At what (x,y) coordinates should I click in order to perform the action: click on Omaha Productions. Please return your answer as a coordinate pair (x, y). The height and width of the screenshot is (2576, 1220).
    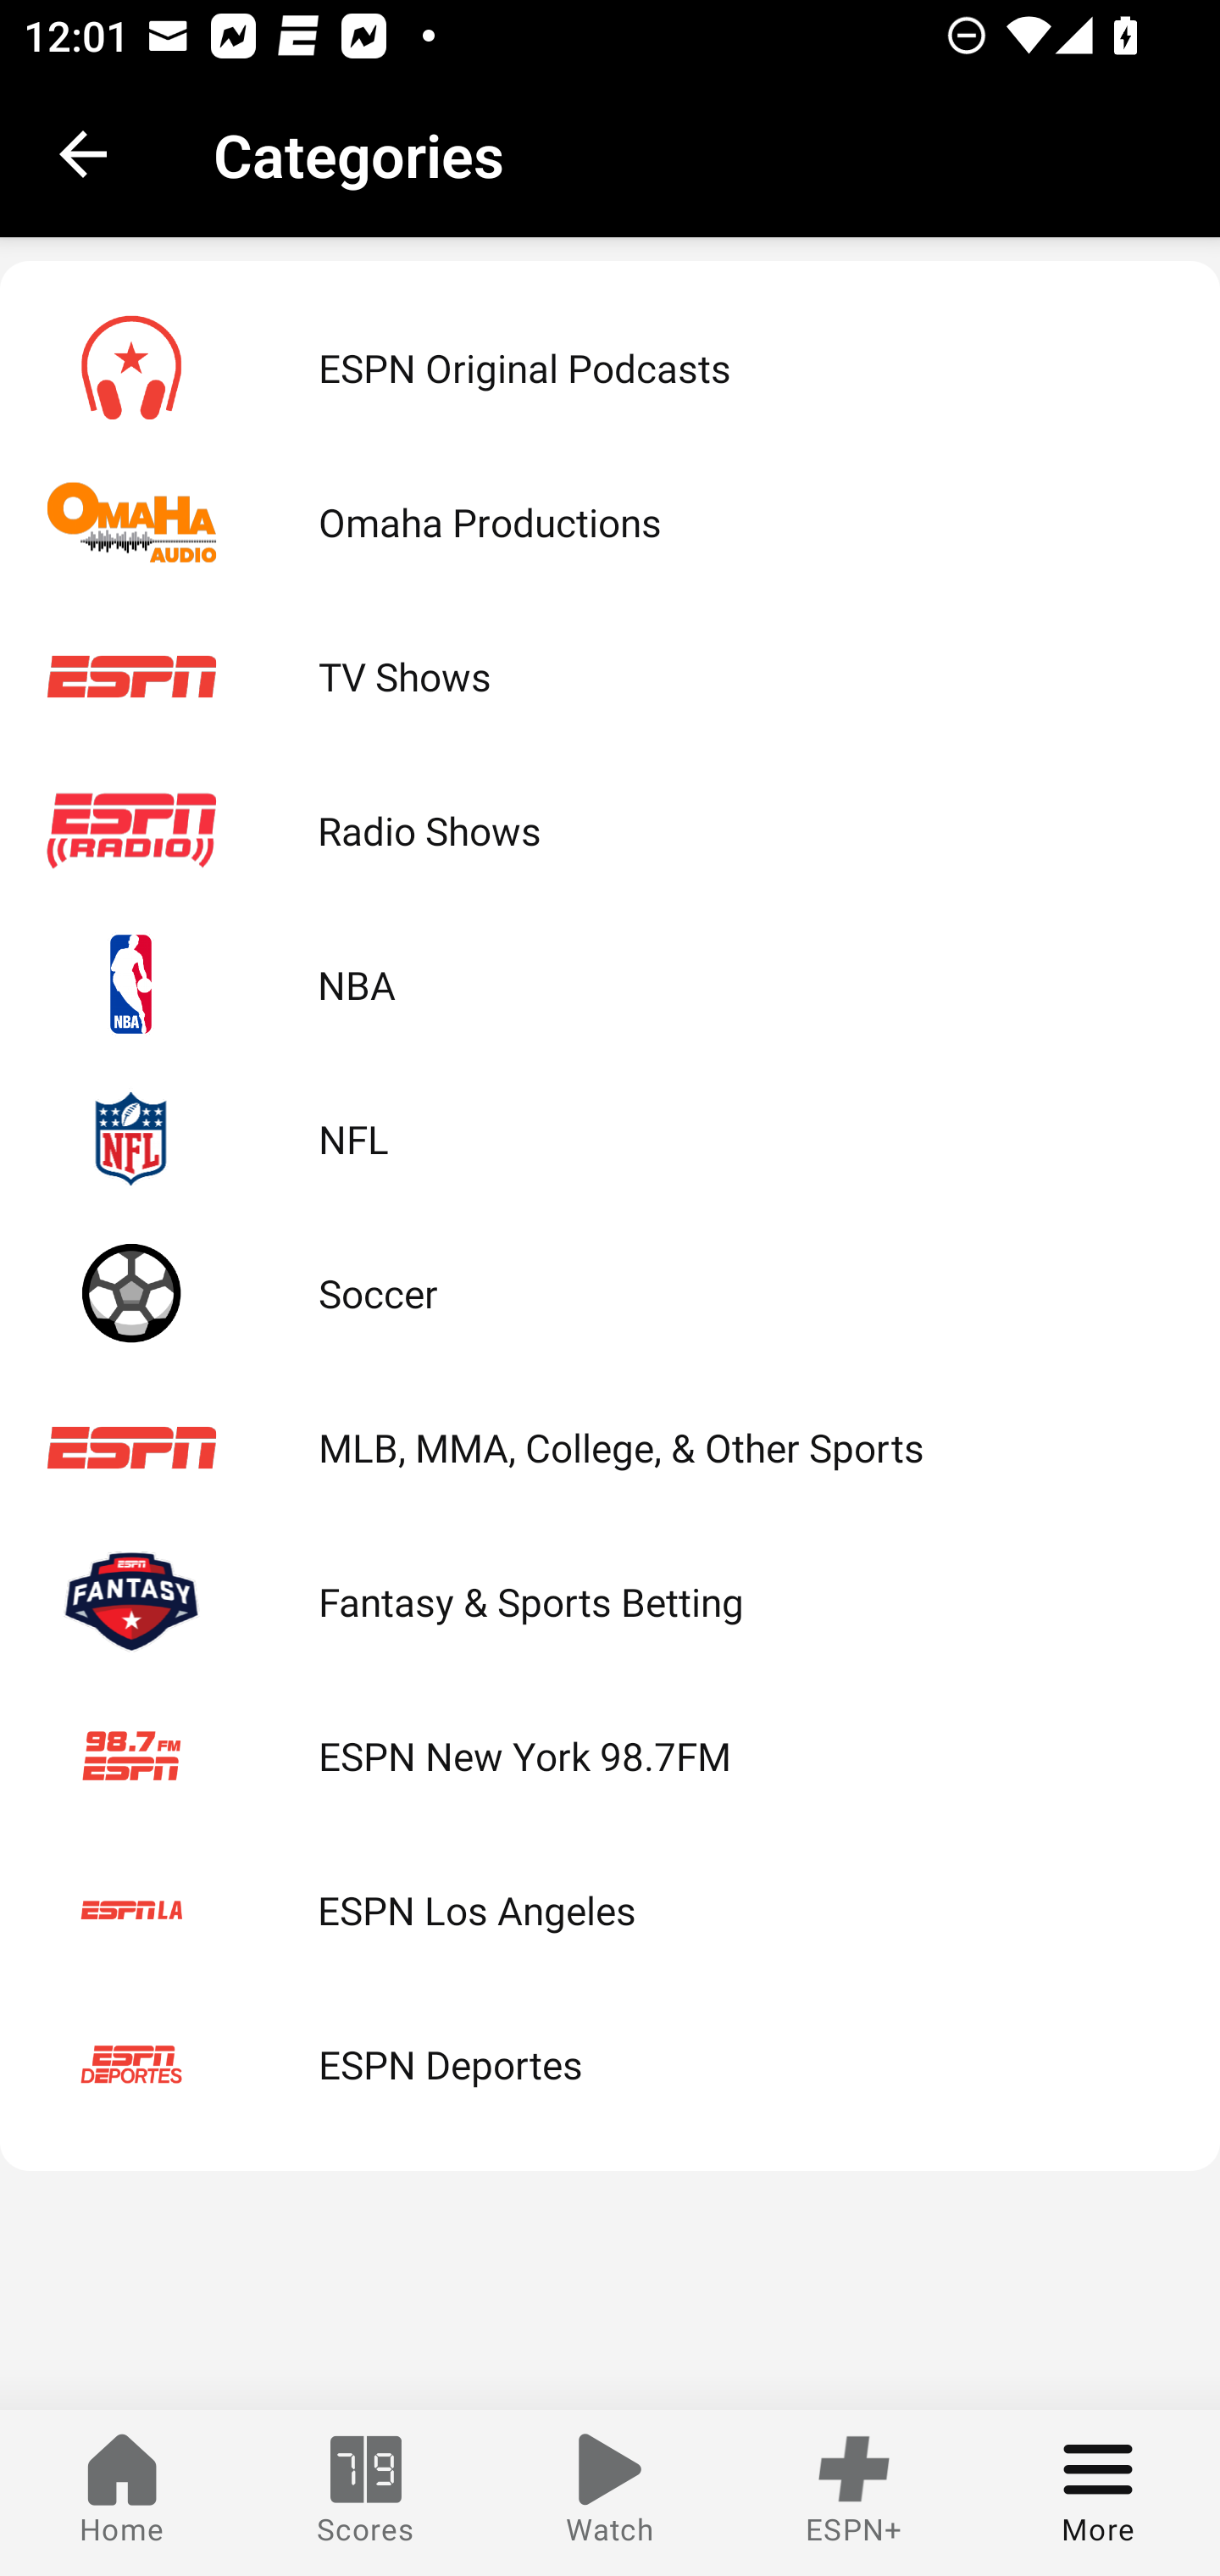
    Looking at the image, I should click on (610, 522).